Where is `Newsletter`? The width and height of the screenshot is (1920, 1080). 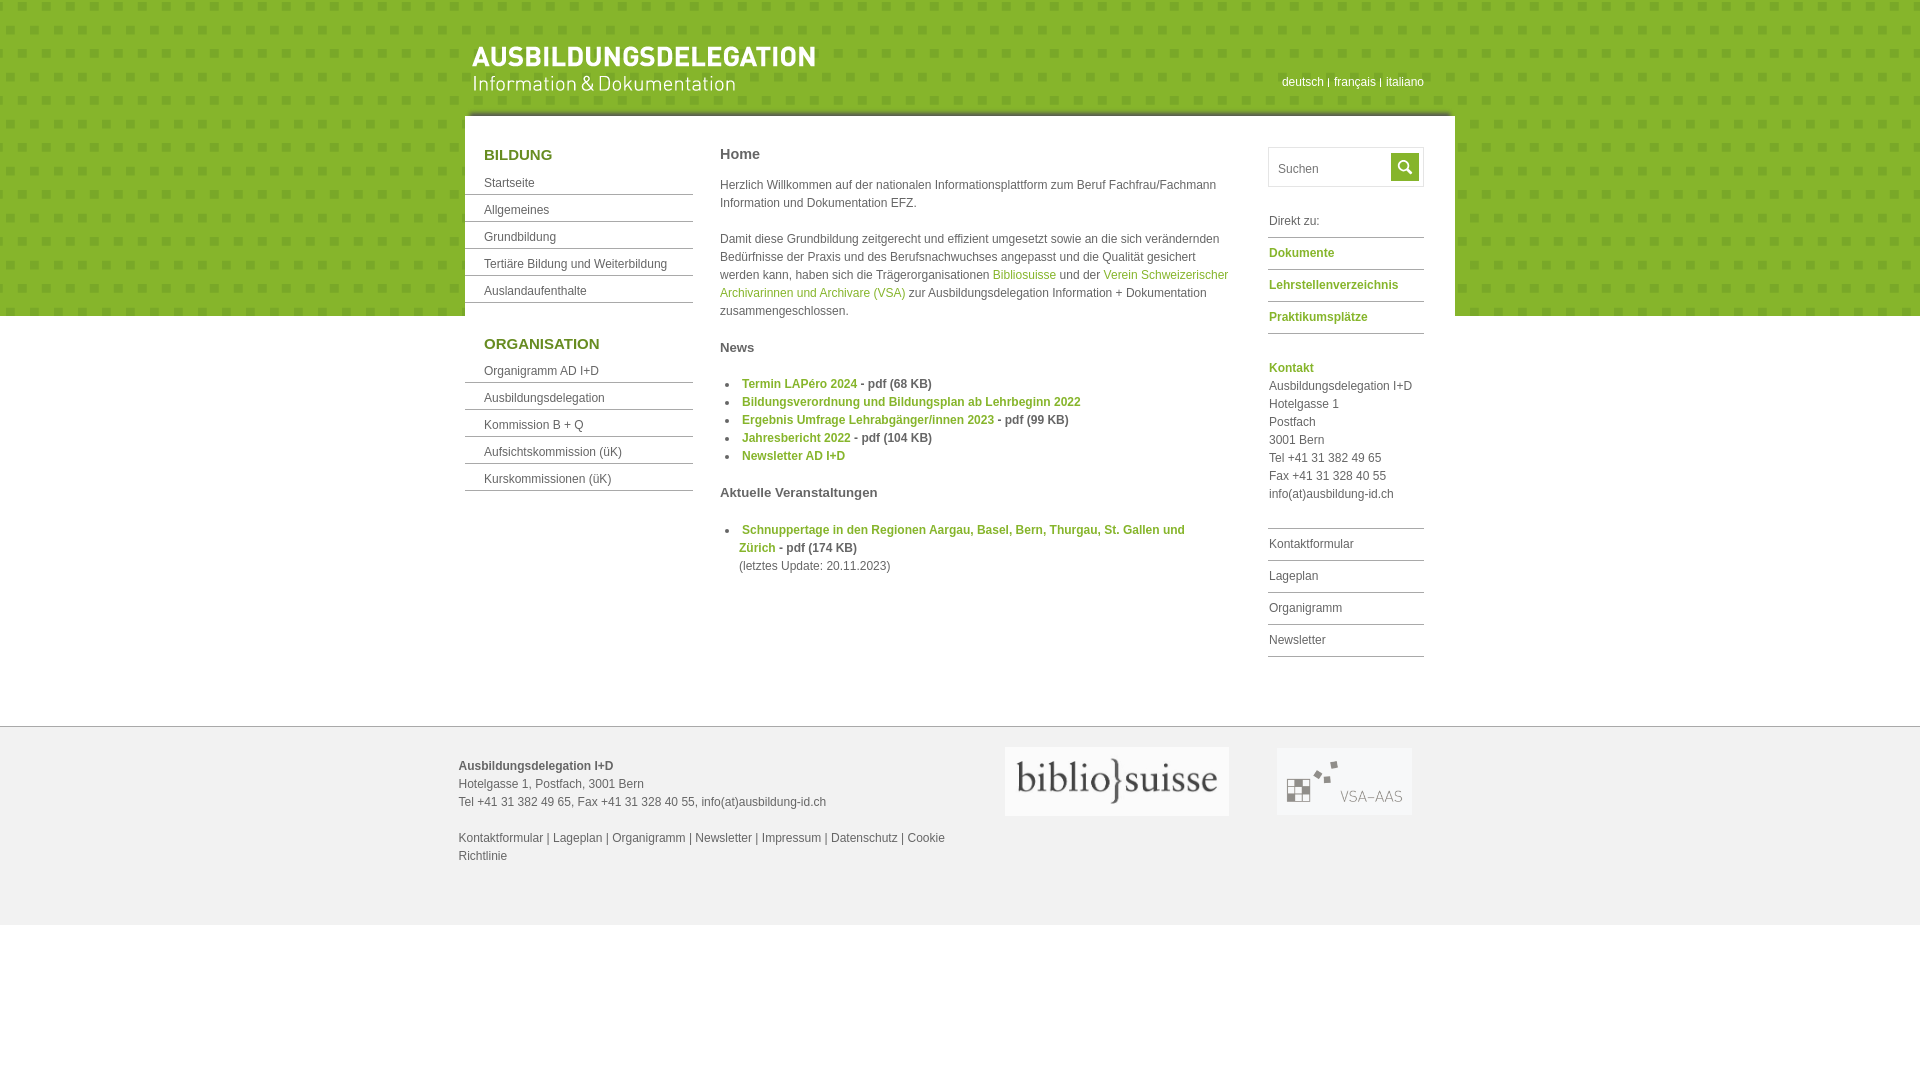 Newsletter is located at coordinates (1298, 640).